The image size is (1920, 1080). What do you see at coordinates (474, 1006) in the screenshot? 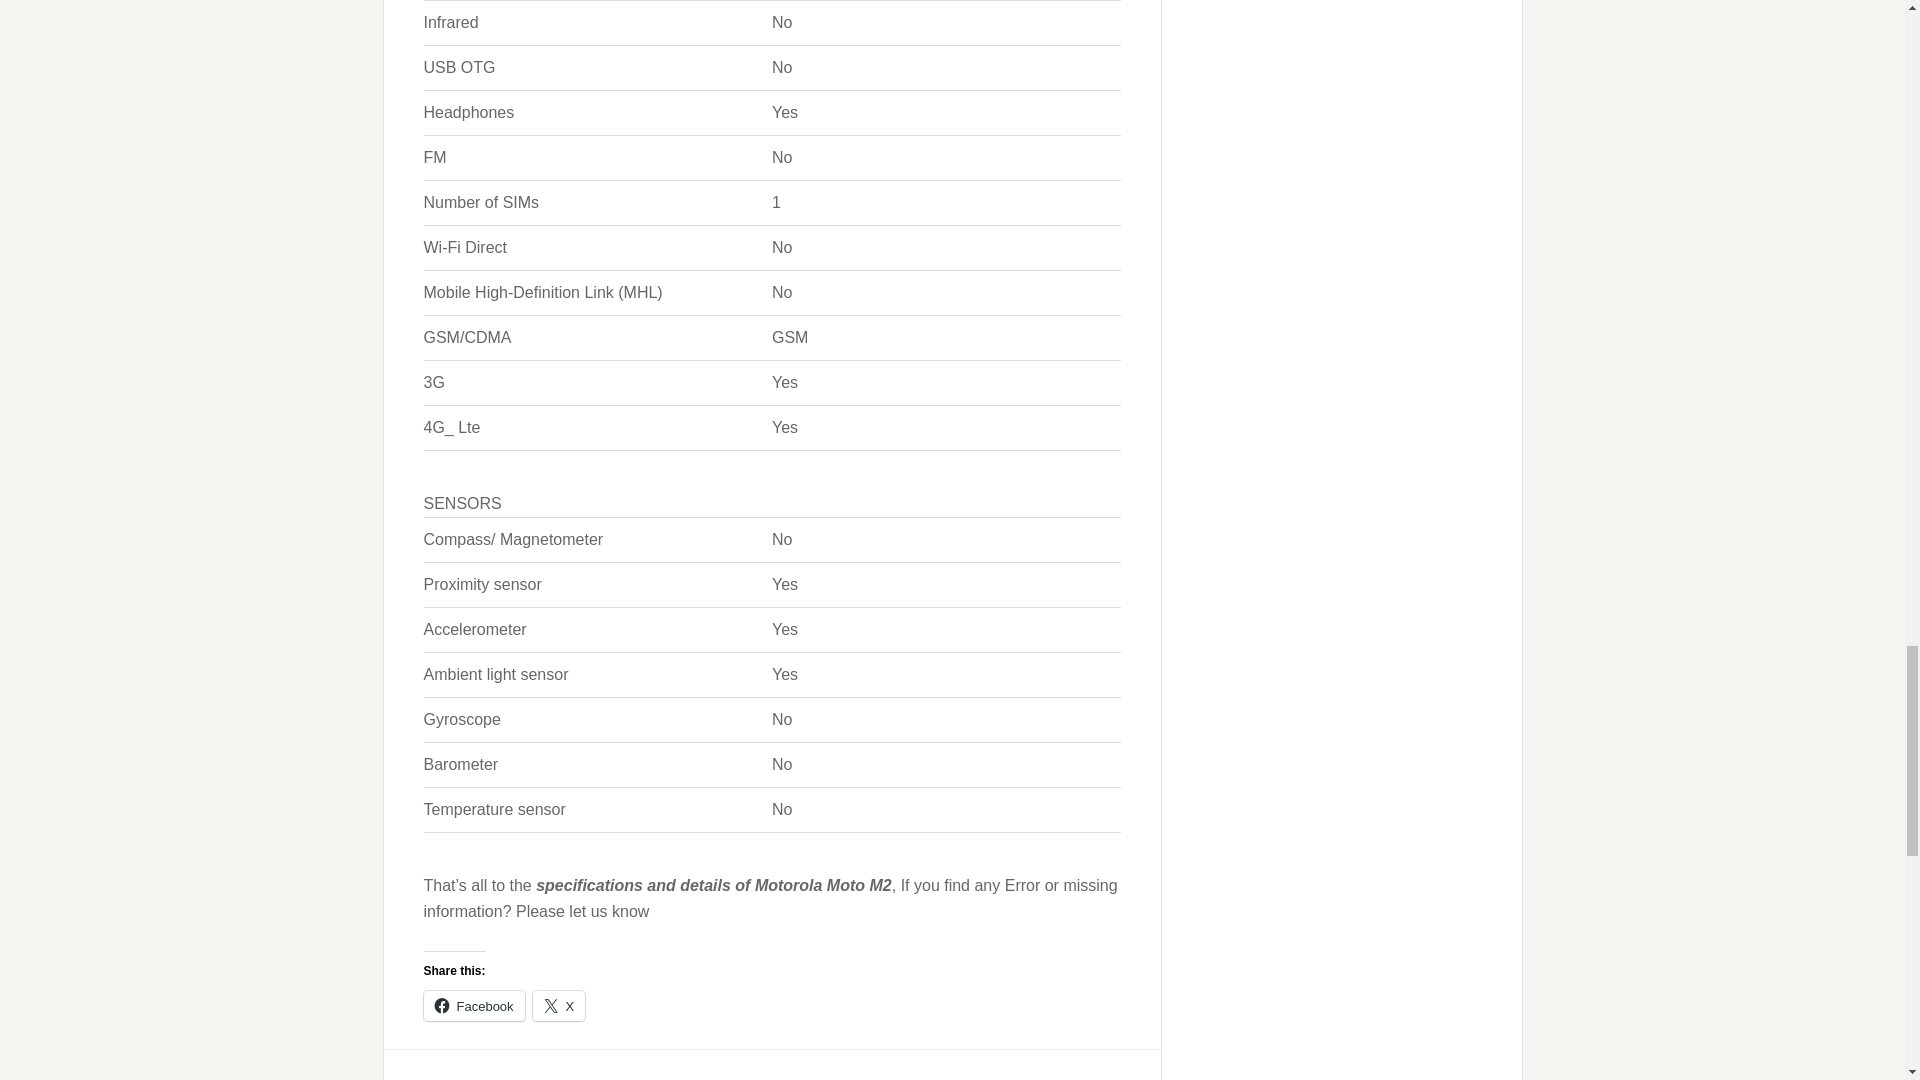
I see `Facebook` at bounding box center [474, 1006].